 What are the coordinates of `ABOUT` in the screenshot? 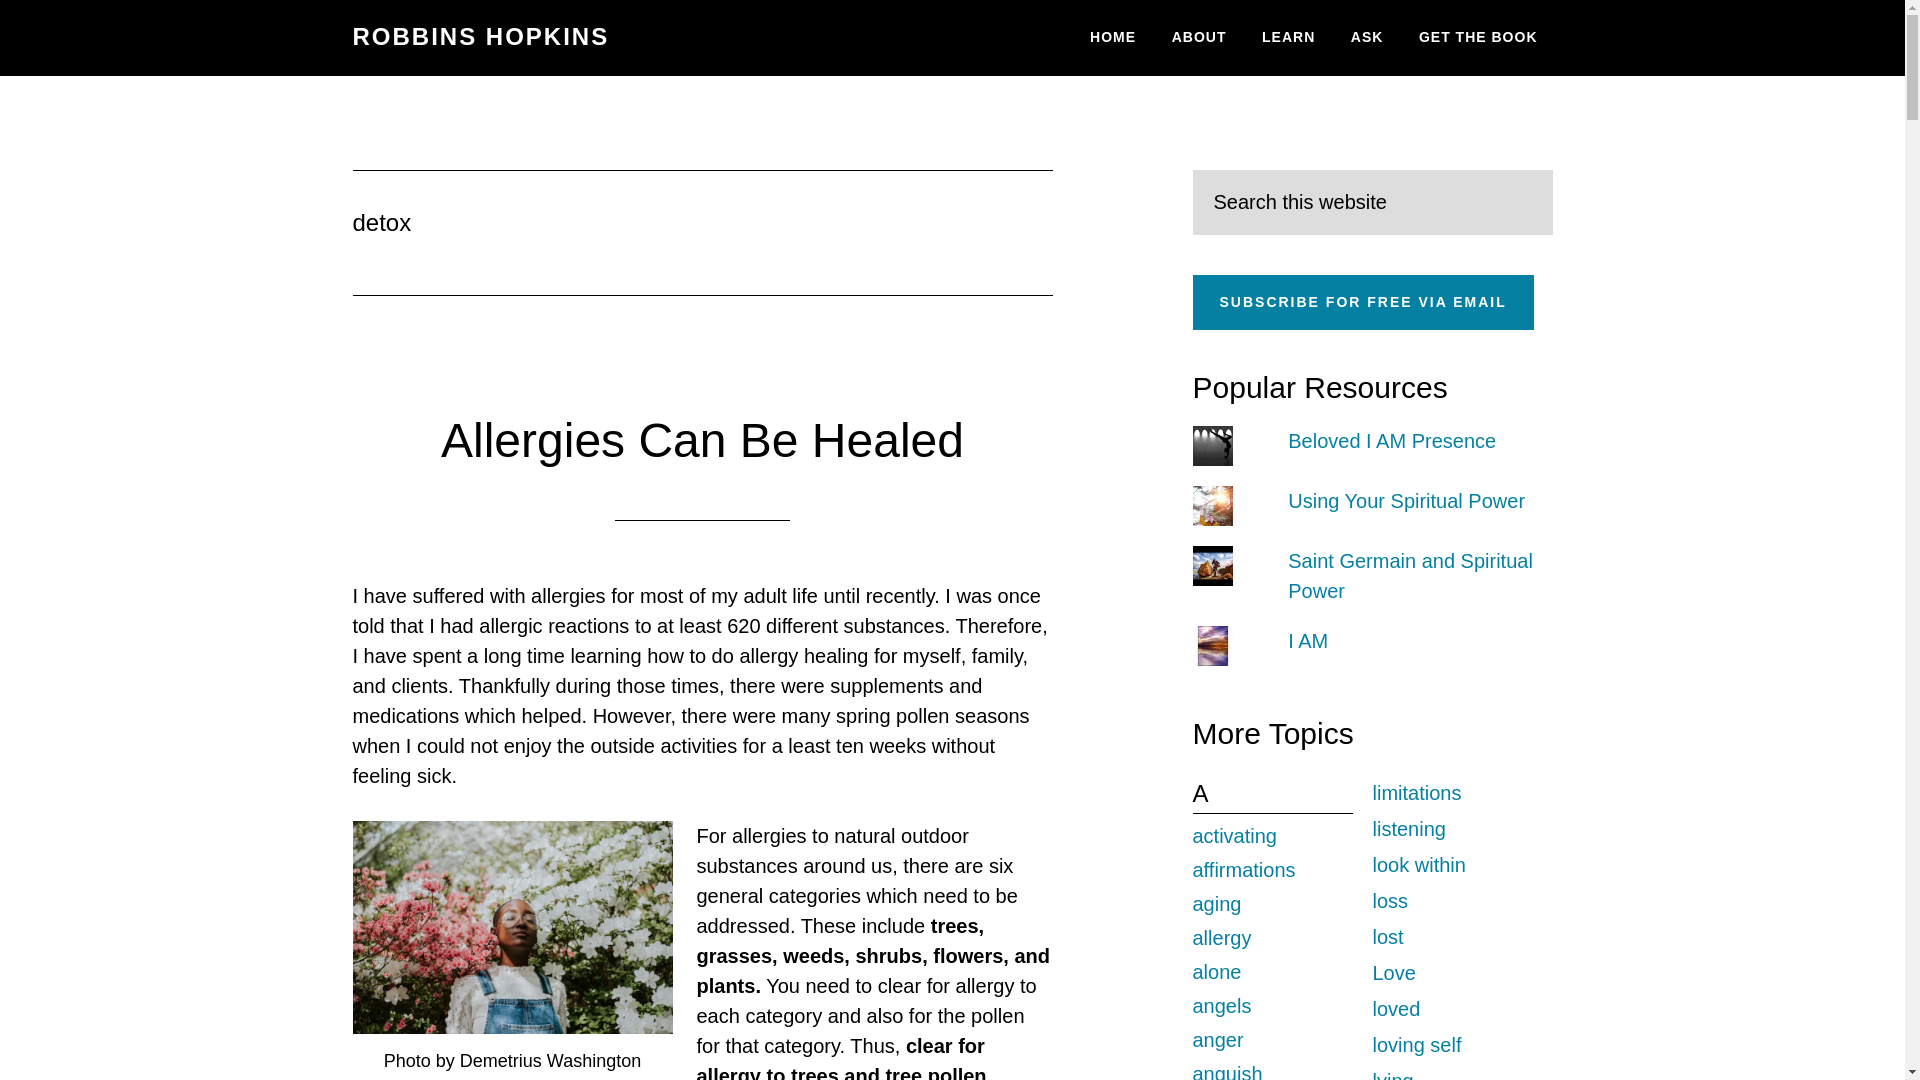 It's located at (1200, 38).